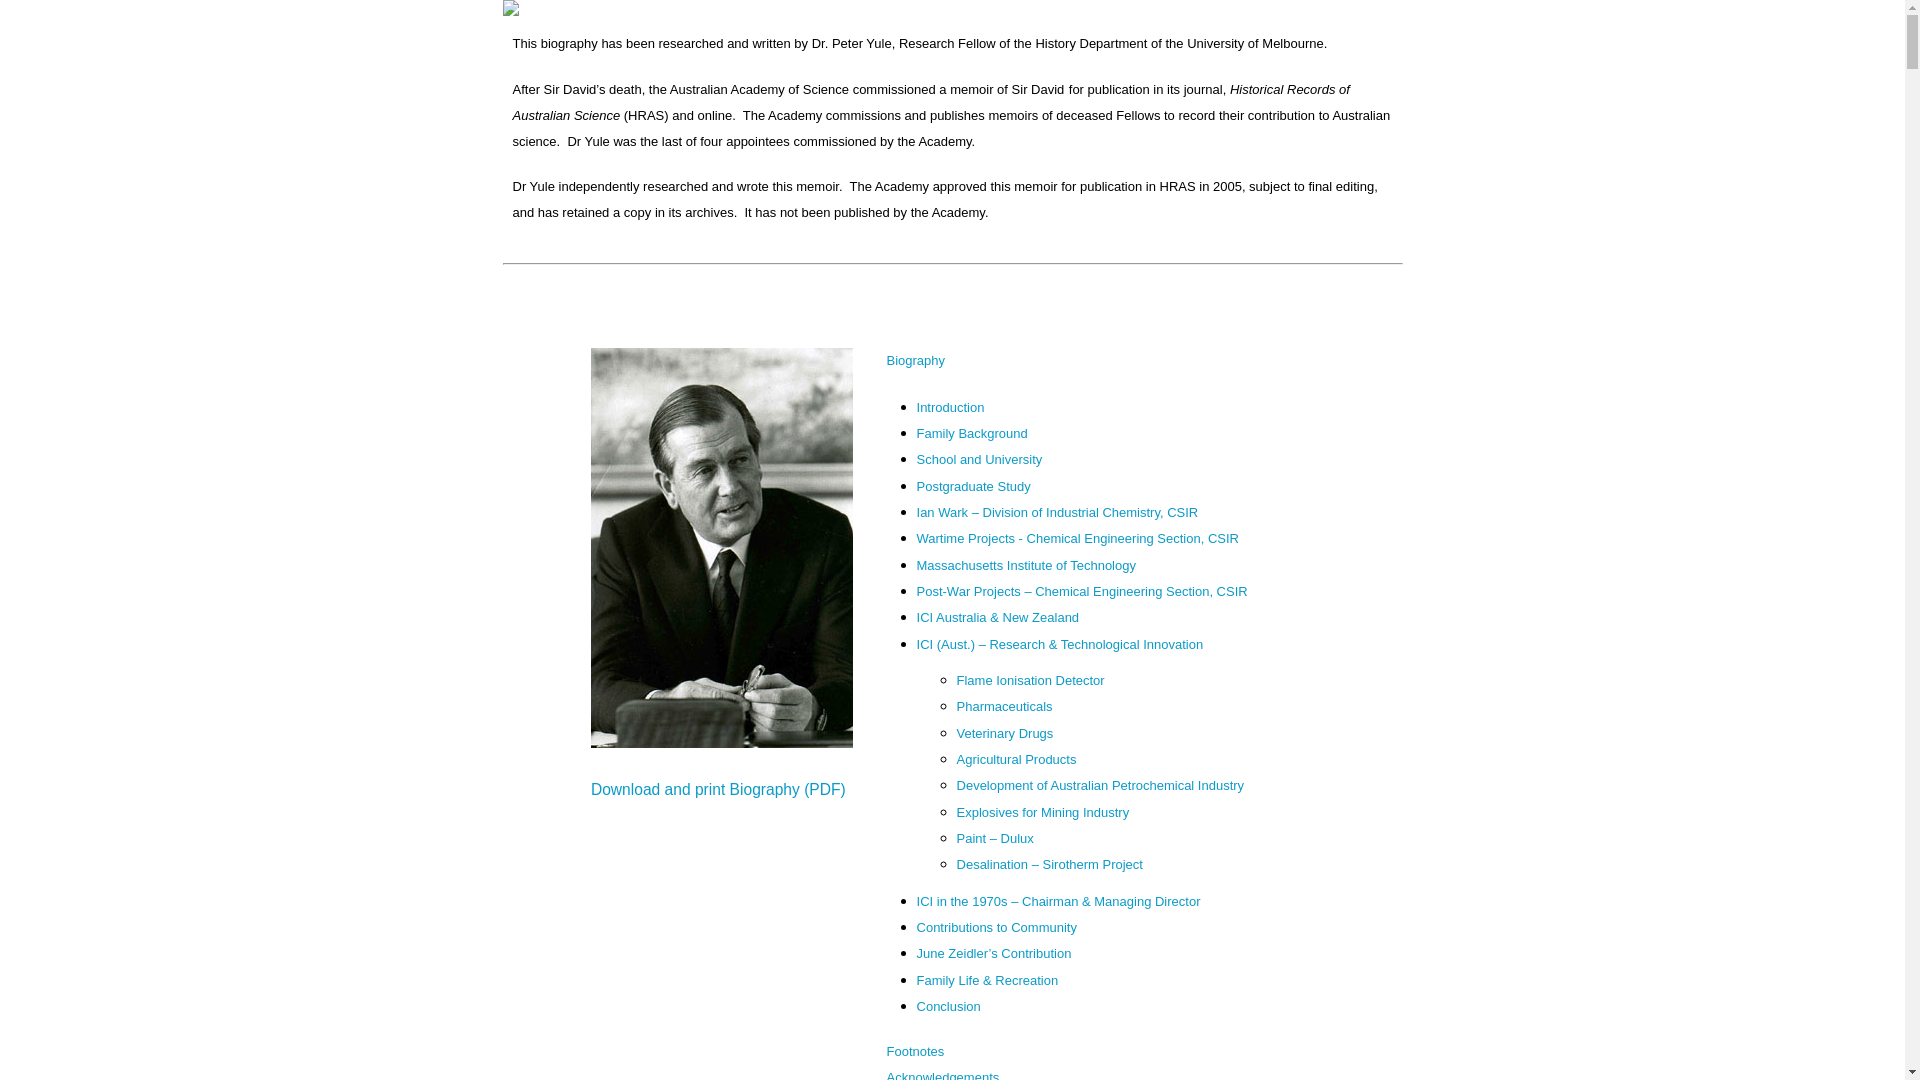 This screenshot has height=1080, width=1920. I want to click on Conclusion, so click(949, 1006).